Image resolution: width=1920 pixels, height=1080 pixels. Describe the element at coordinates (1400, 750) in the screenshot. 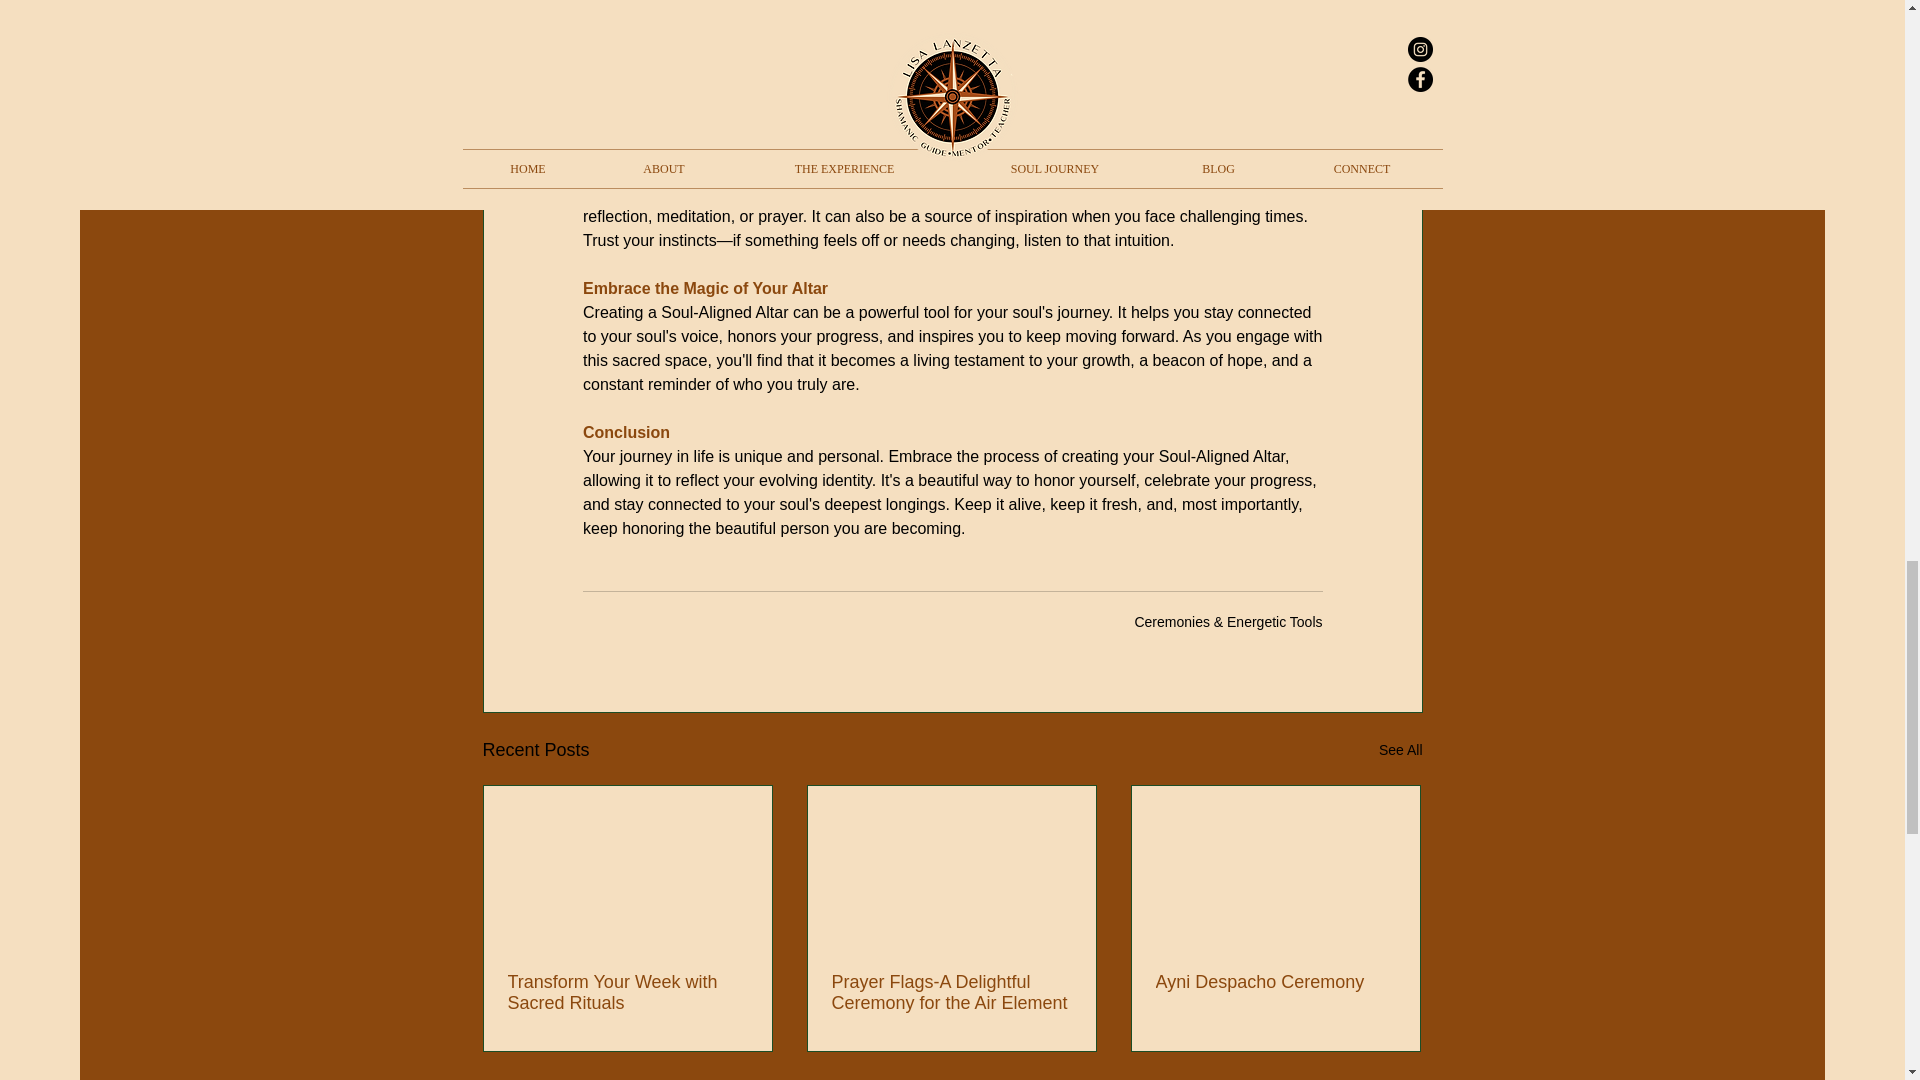

I see `See All` at that location.